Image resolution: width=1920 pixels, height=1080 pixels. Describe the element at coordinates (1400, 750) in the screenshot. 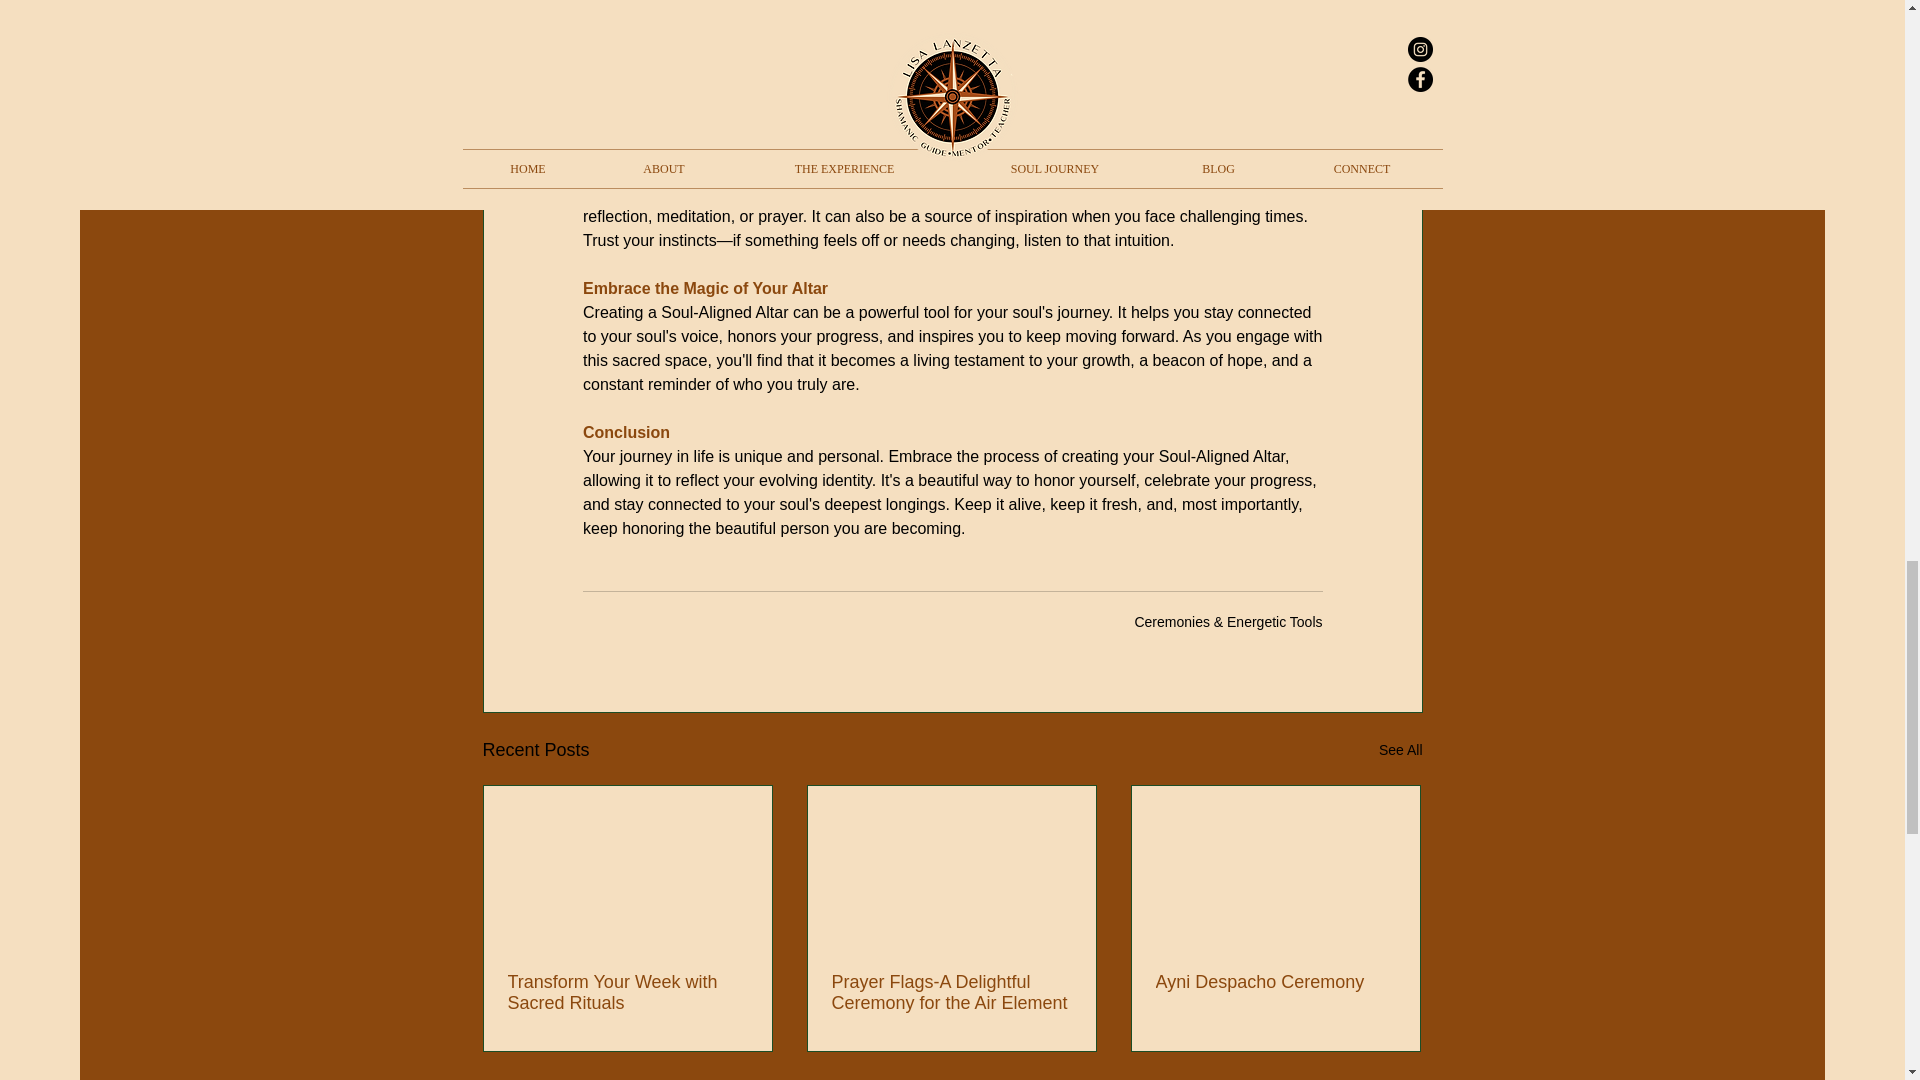

I see `See All` at that location.